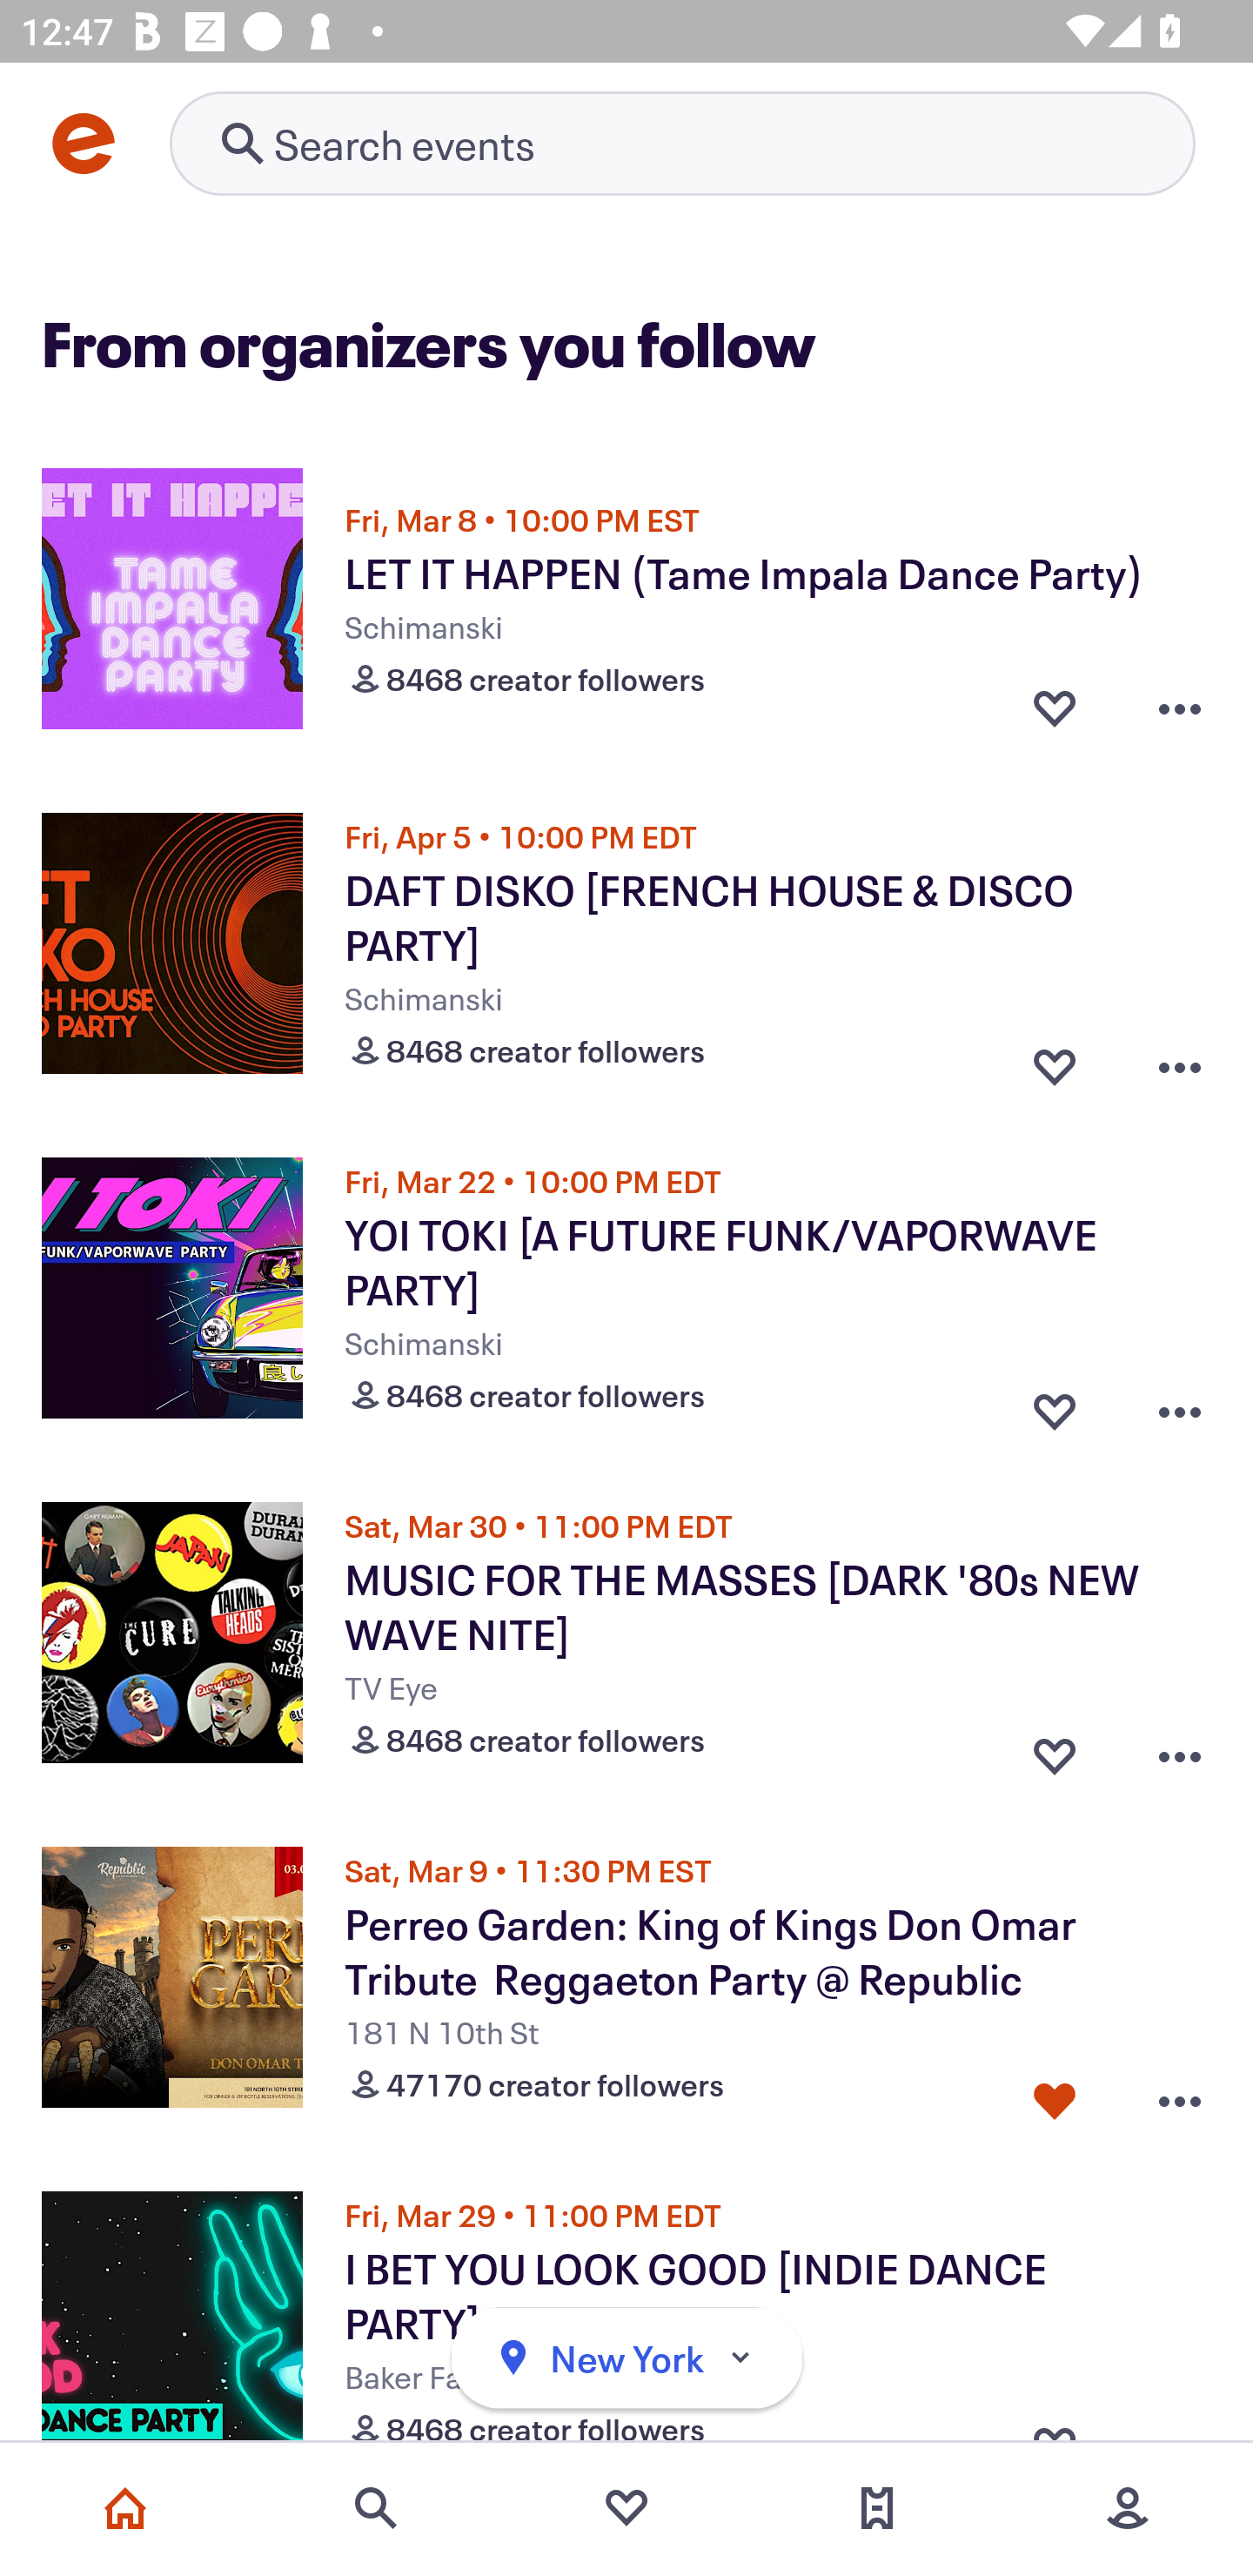  What do you see at coordinates (682, 143) in the screenshot?
I see `Retry's image Search events` at bounding box center [682, 143].